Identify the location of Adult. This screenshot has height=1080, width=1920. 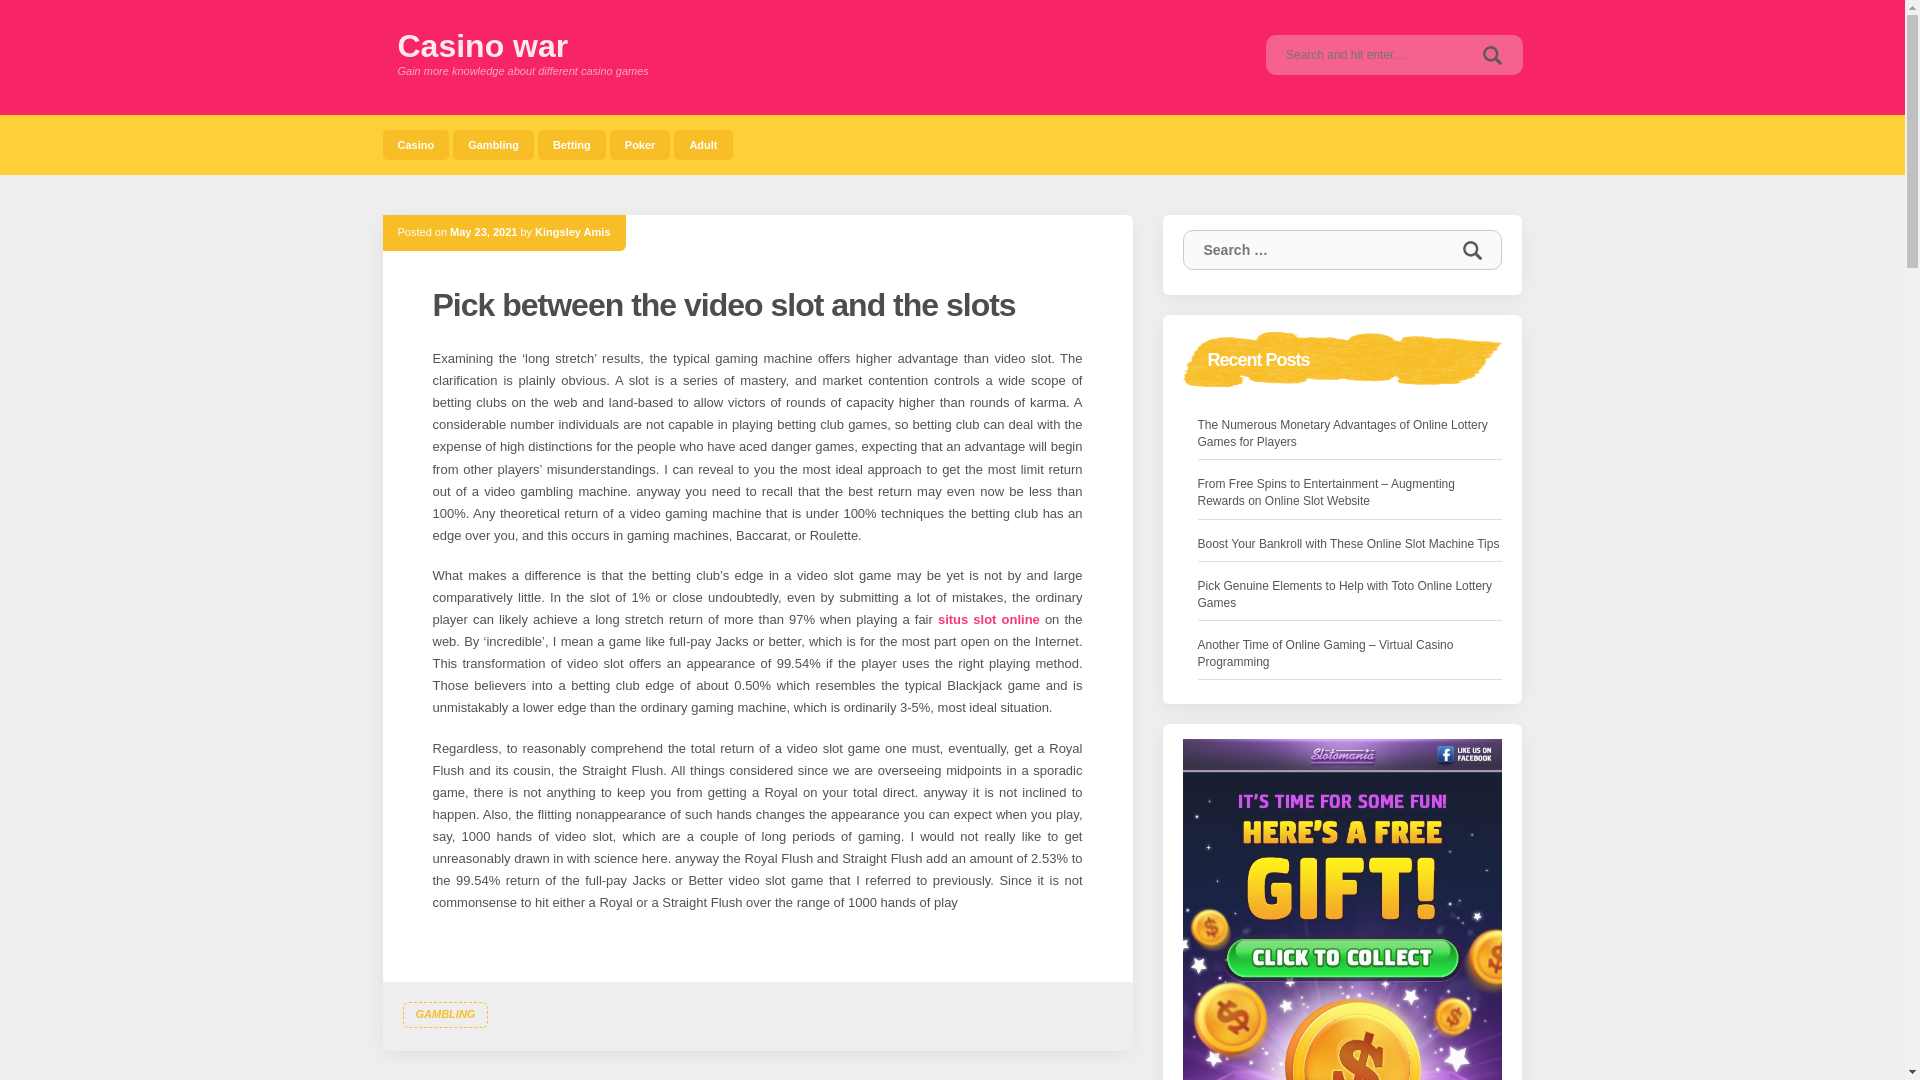
(702, 144).